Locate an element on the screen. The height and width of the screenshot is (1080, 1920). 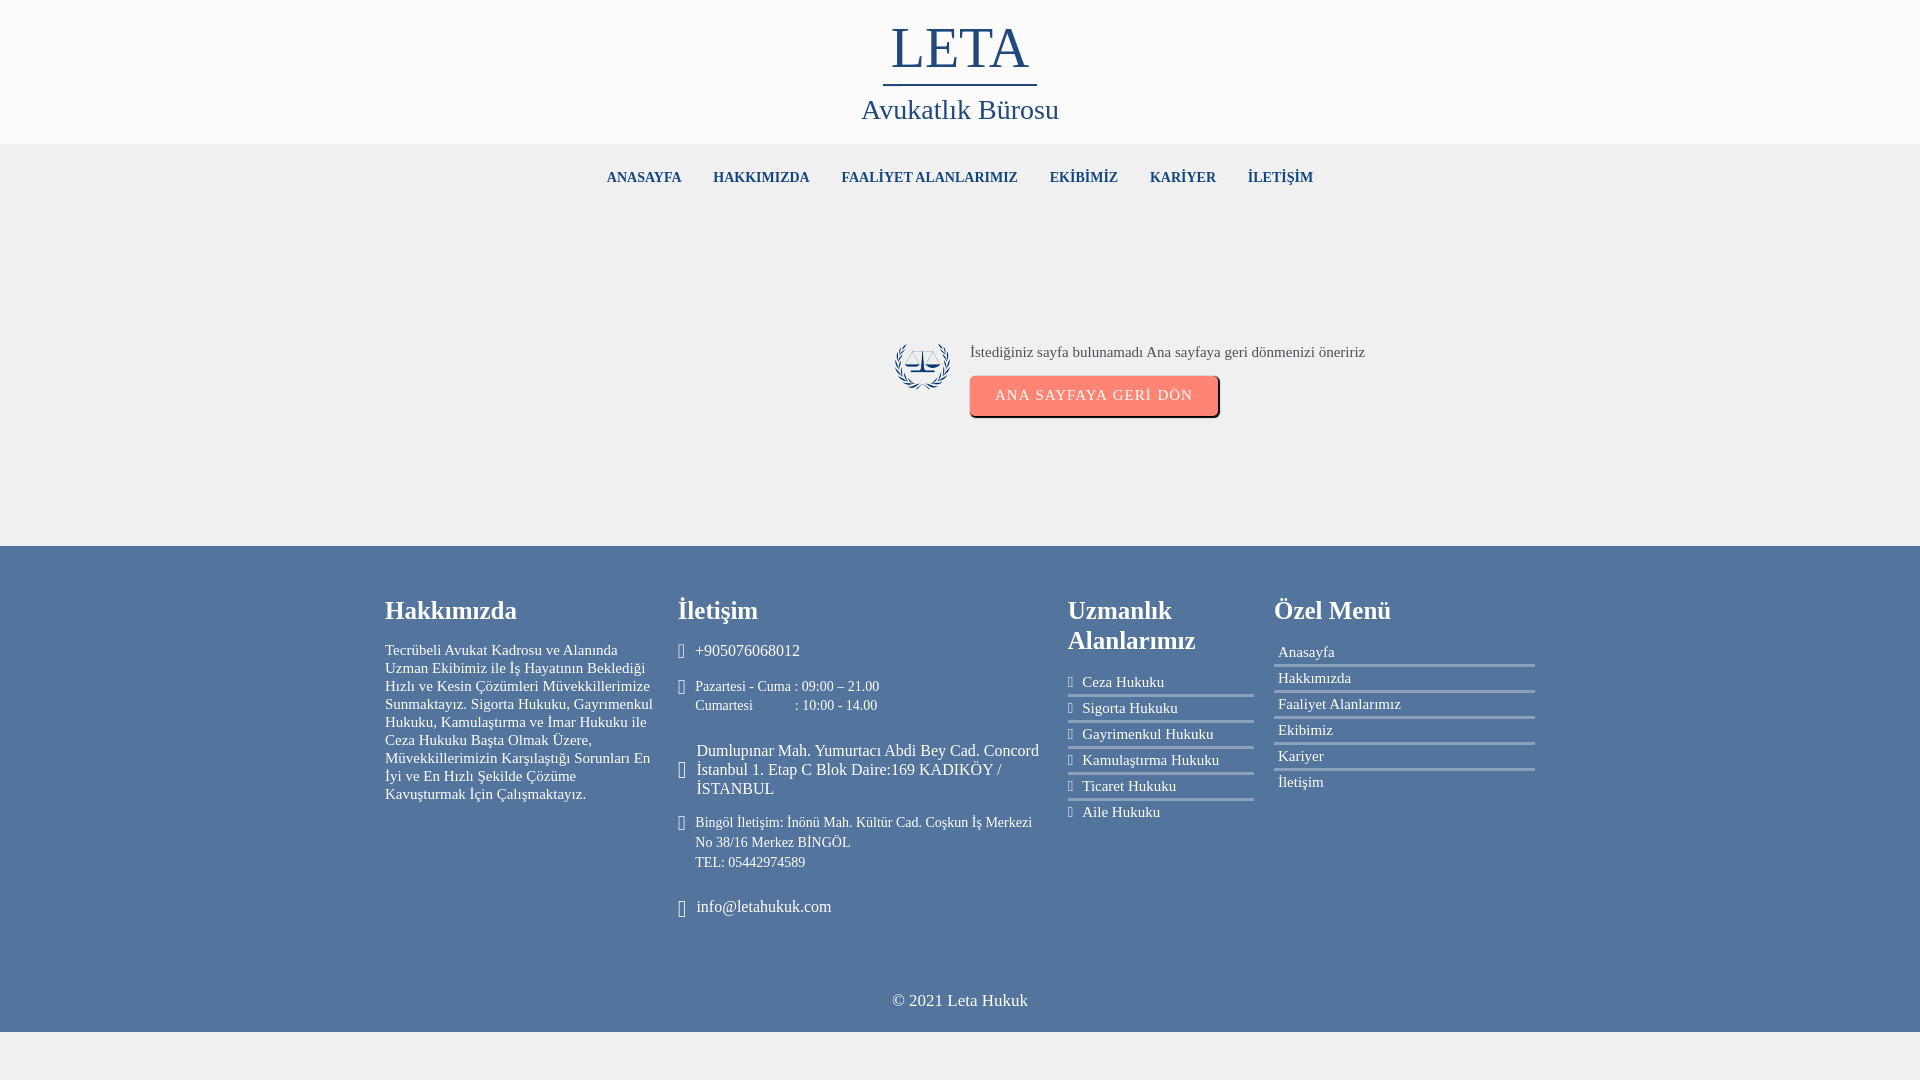
logo is located at coordinates (922, 366).